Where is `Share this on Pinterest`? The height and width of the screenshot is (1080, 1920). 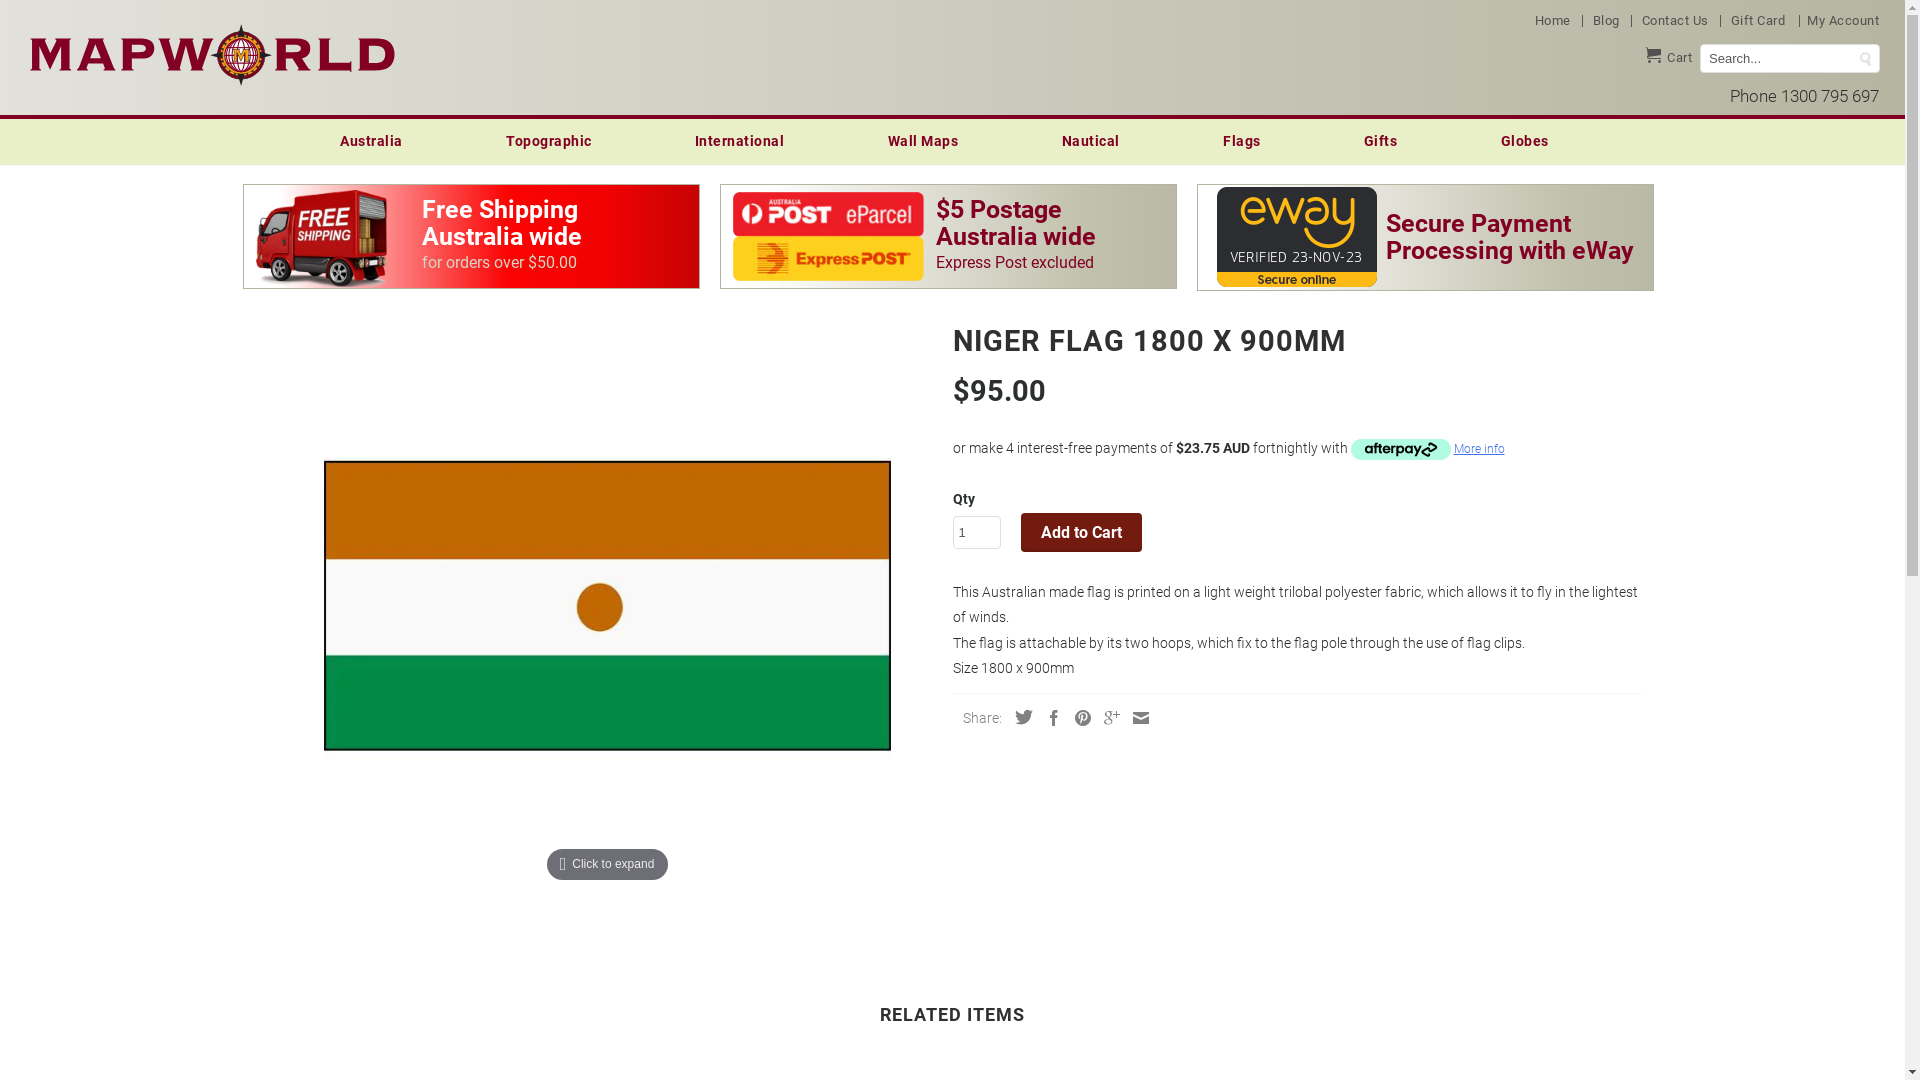
Share this on Pinterest is located at coordinates (1077, 718).